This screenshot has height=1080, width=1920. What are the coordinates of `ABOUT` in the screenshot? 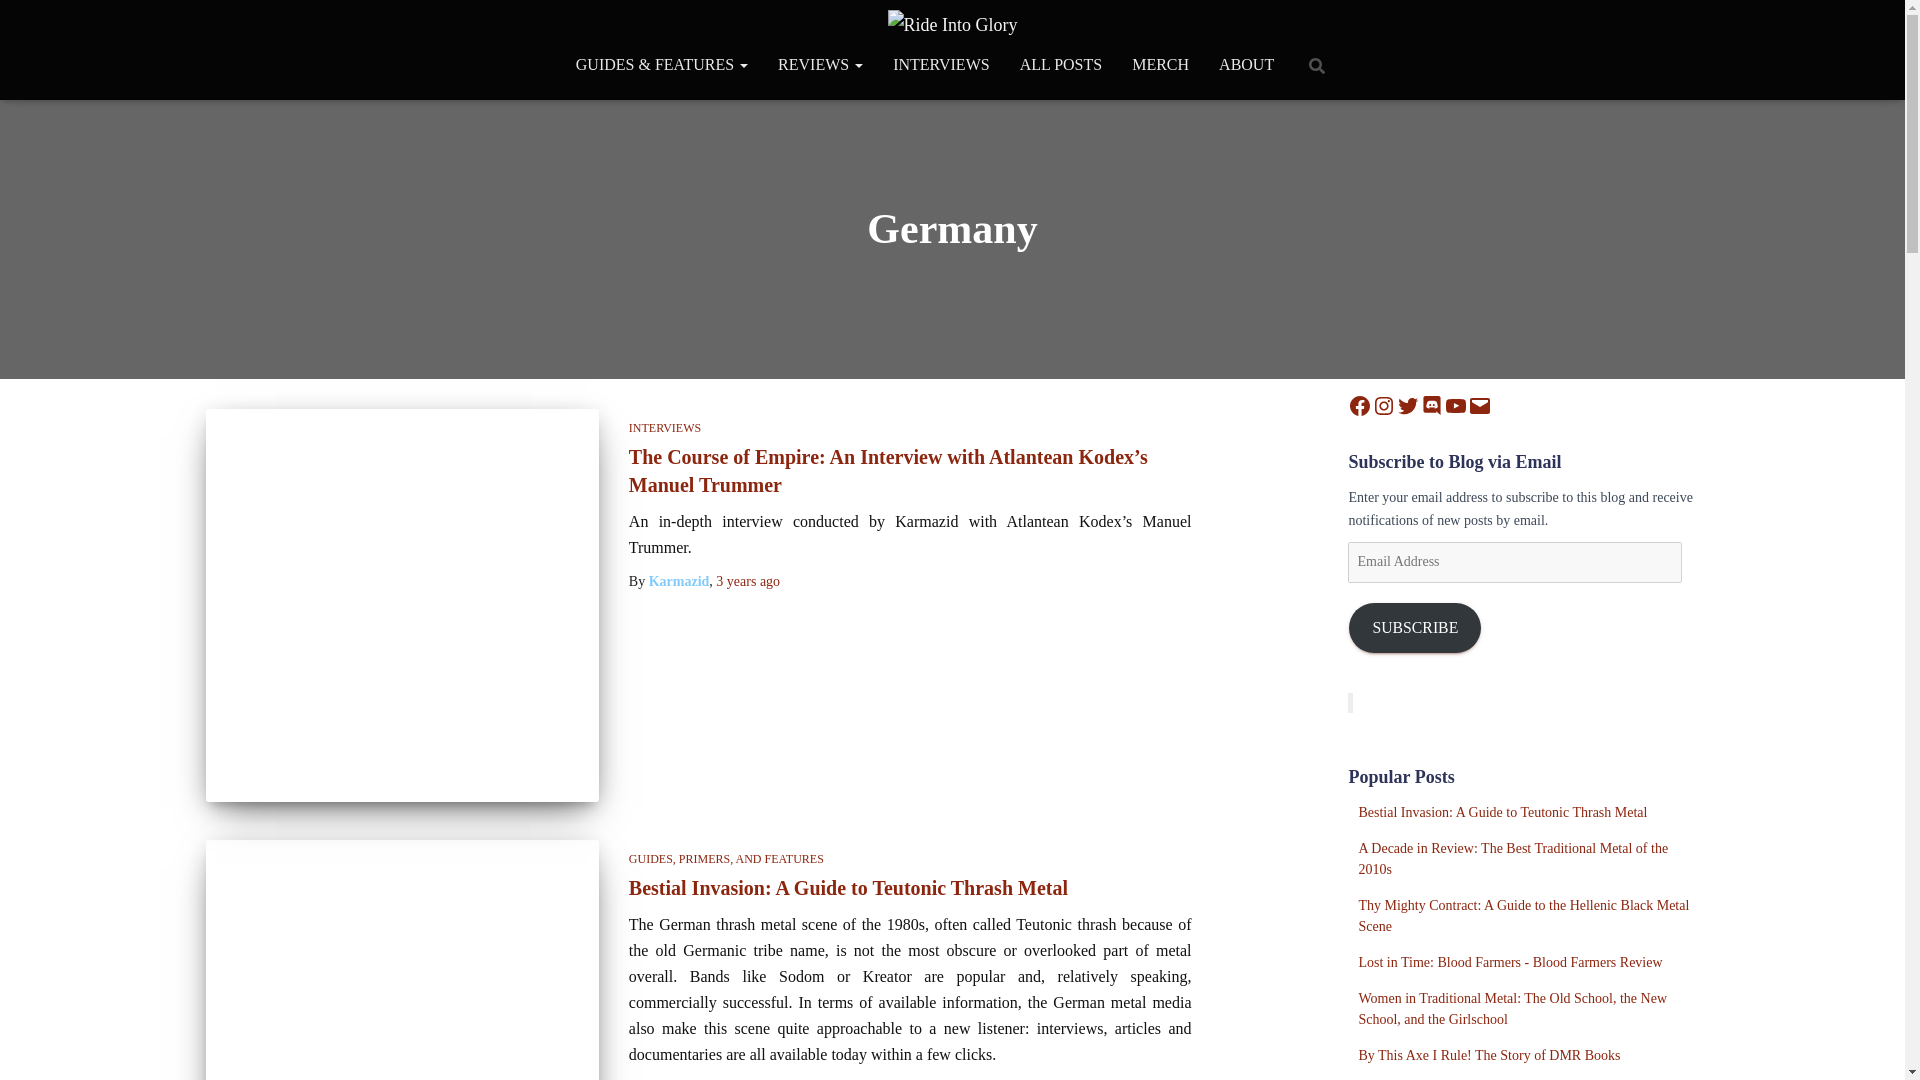 It's located at (1246, 64).